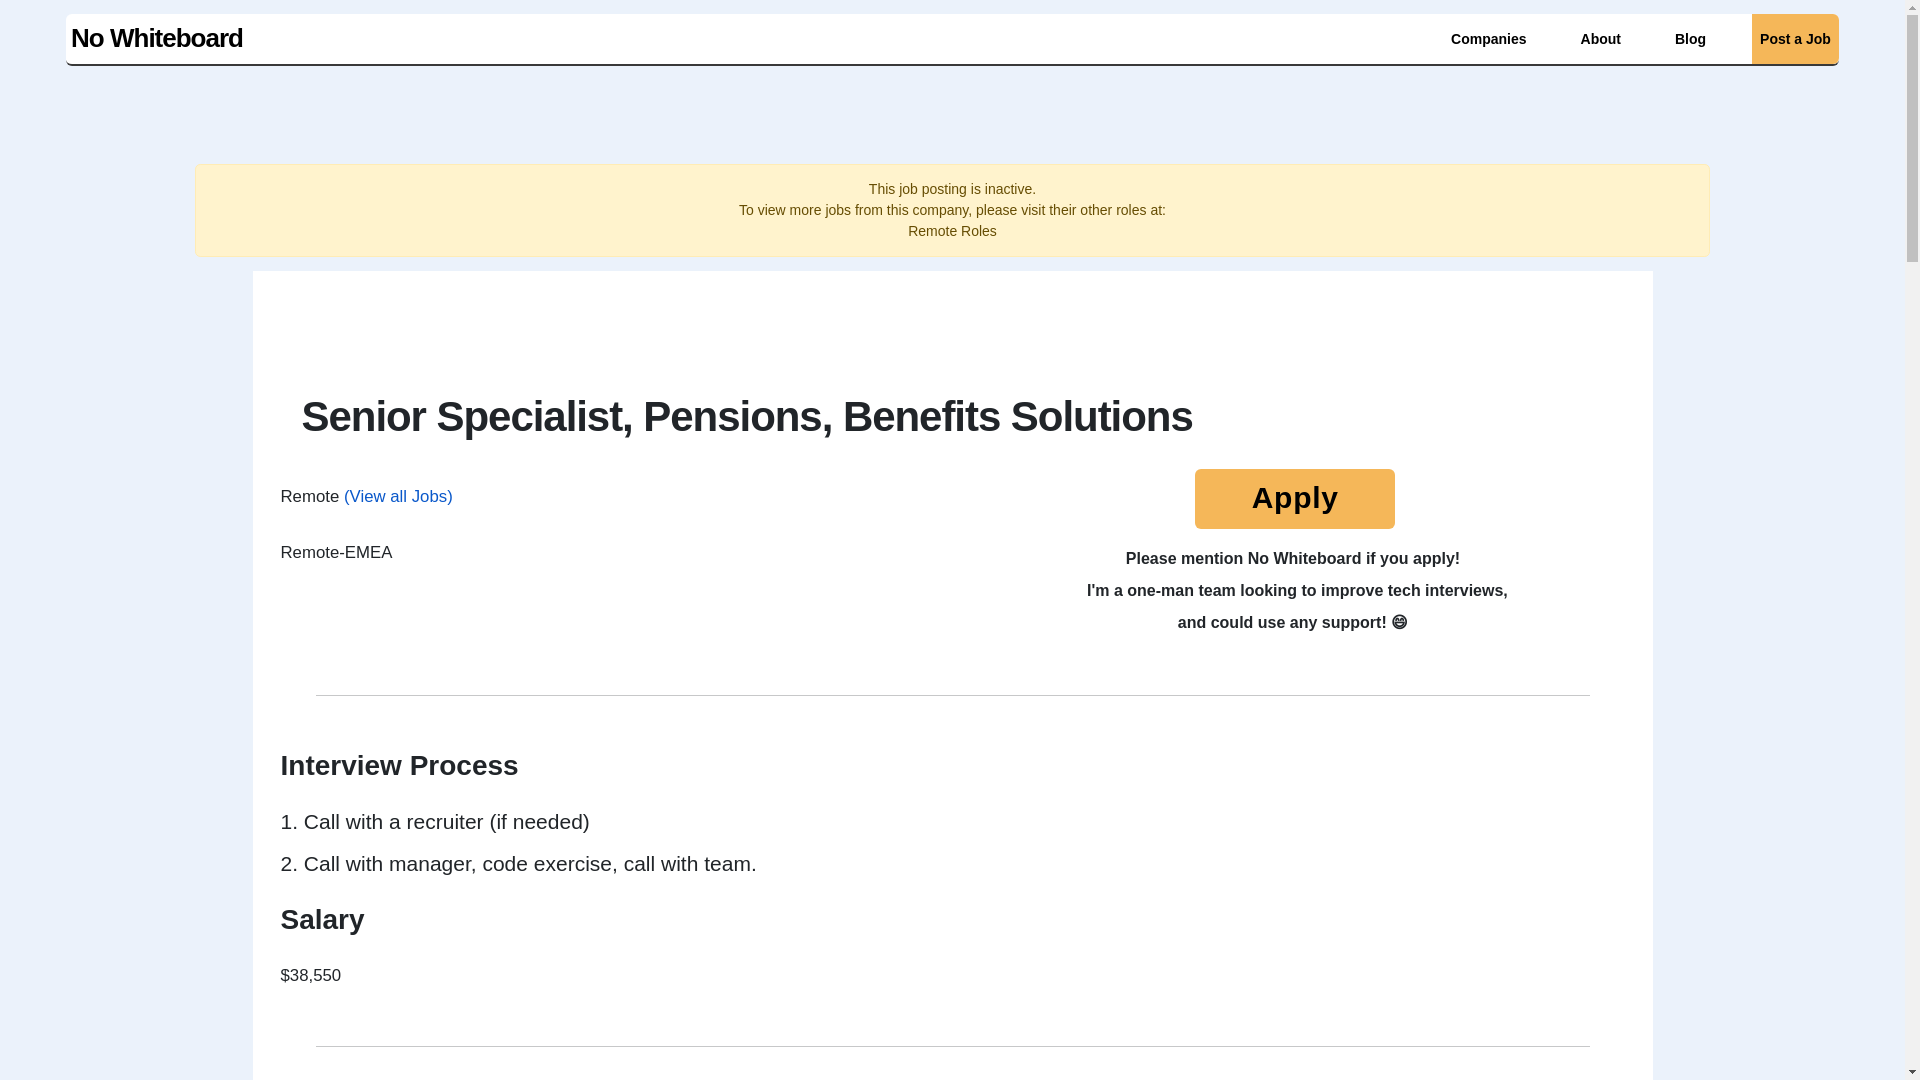 This screenshot has height=1080, width=1920. What do you see at coordinates (1483, 38) in the screenshot?
I see `Companies` at bounding box center [1483, 38].